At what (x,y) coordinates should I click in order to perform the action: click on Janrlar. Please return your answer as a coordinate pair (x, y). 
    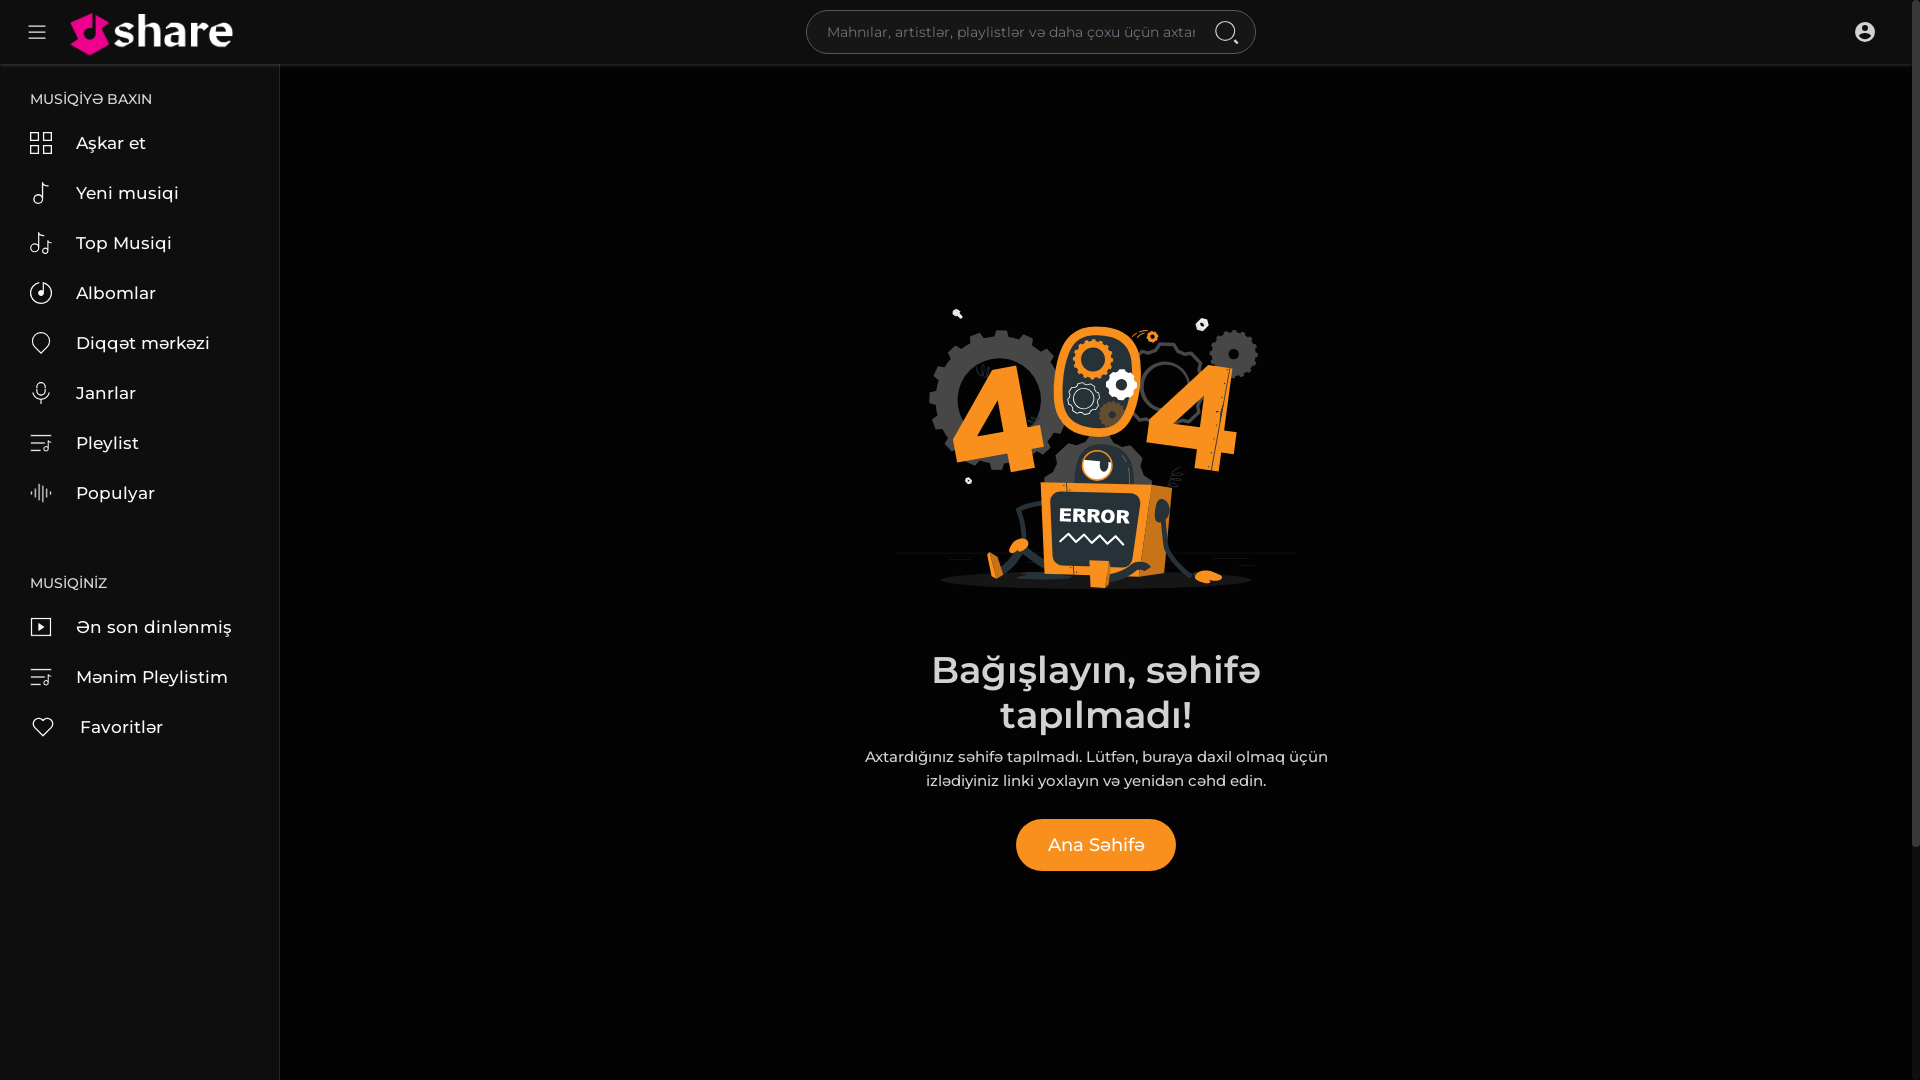
    Looking at the image, I should click on (140, 393).